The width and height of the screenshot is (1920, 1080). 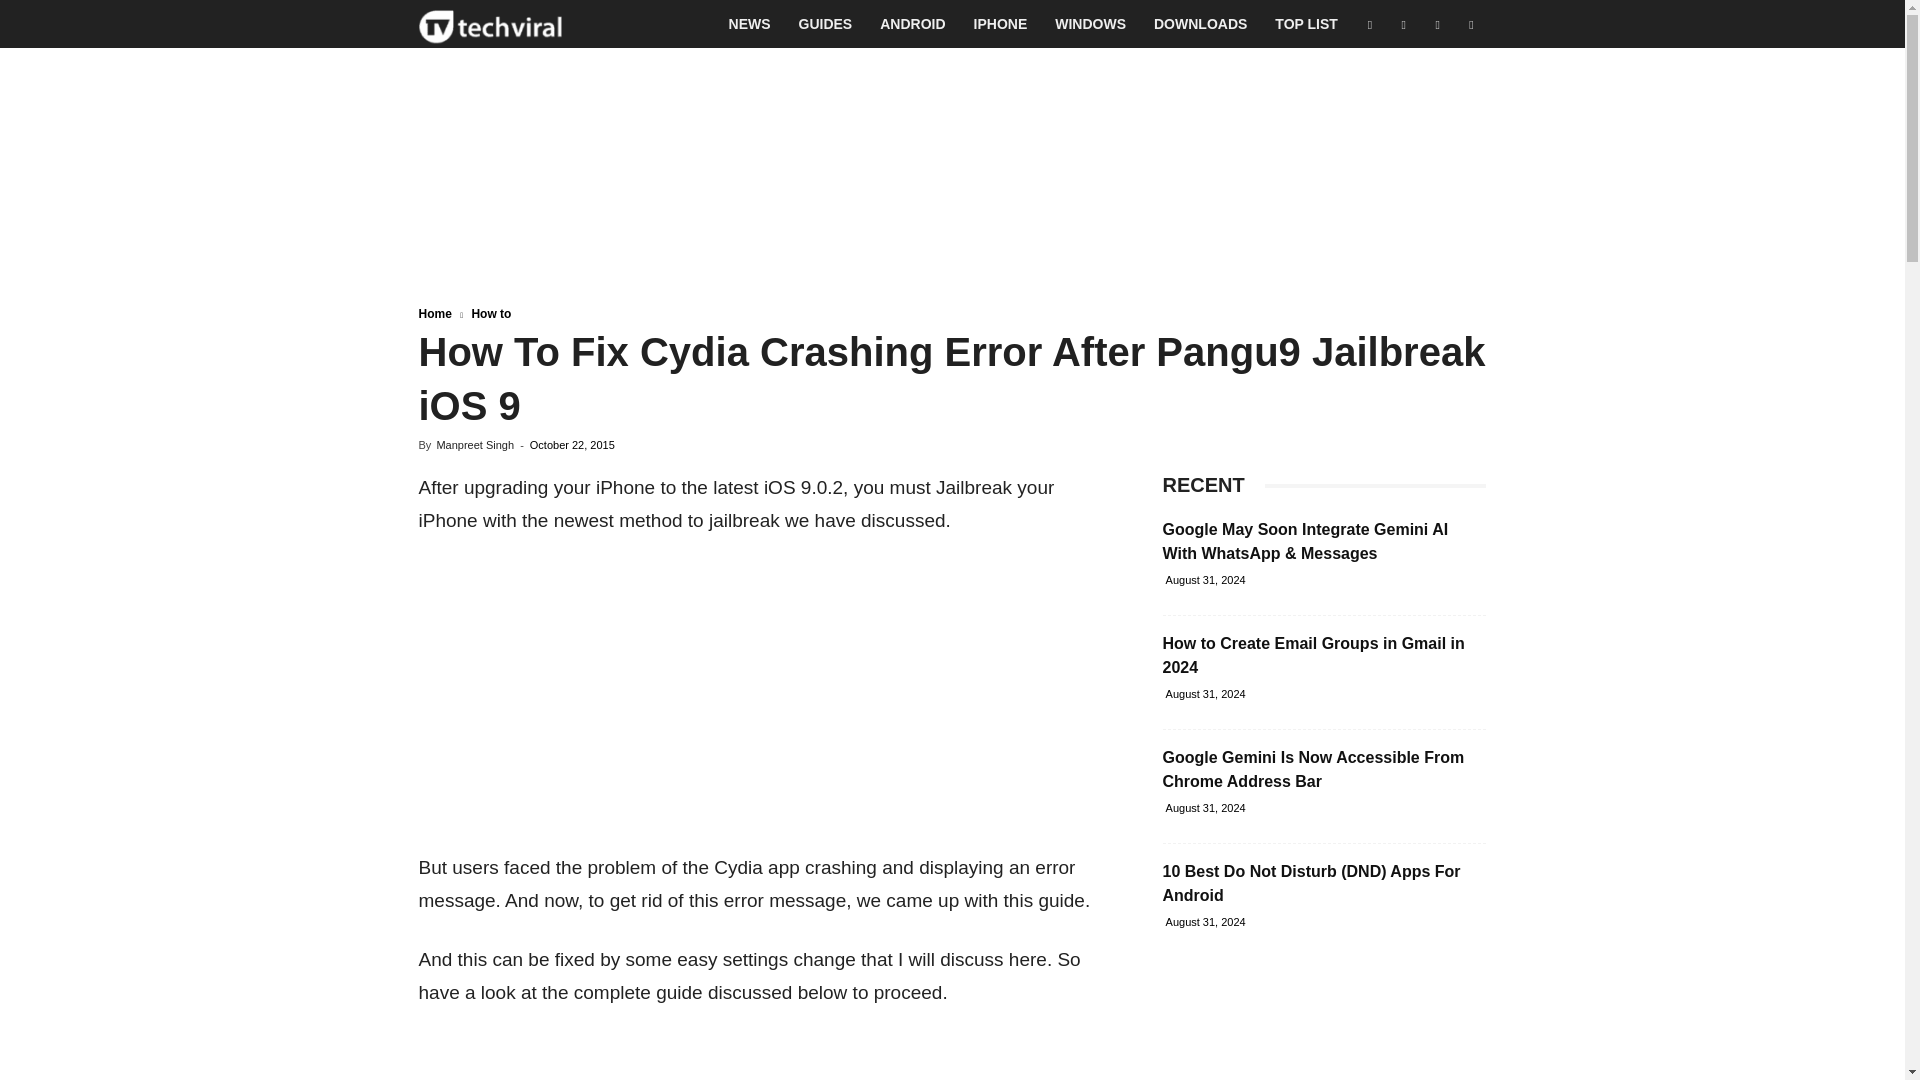 I want to click on DOWNLOADS, so click(x=1200, y=24).